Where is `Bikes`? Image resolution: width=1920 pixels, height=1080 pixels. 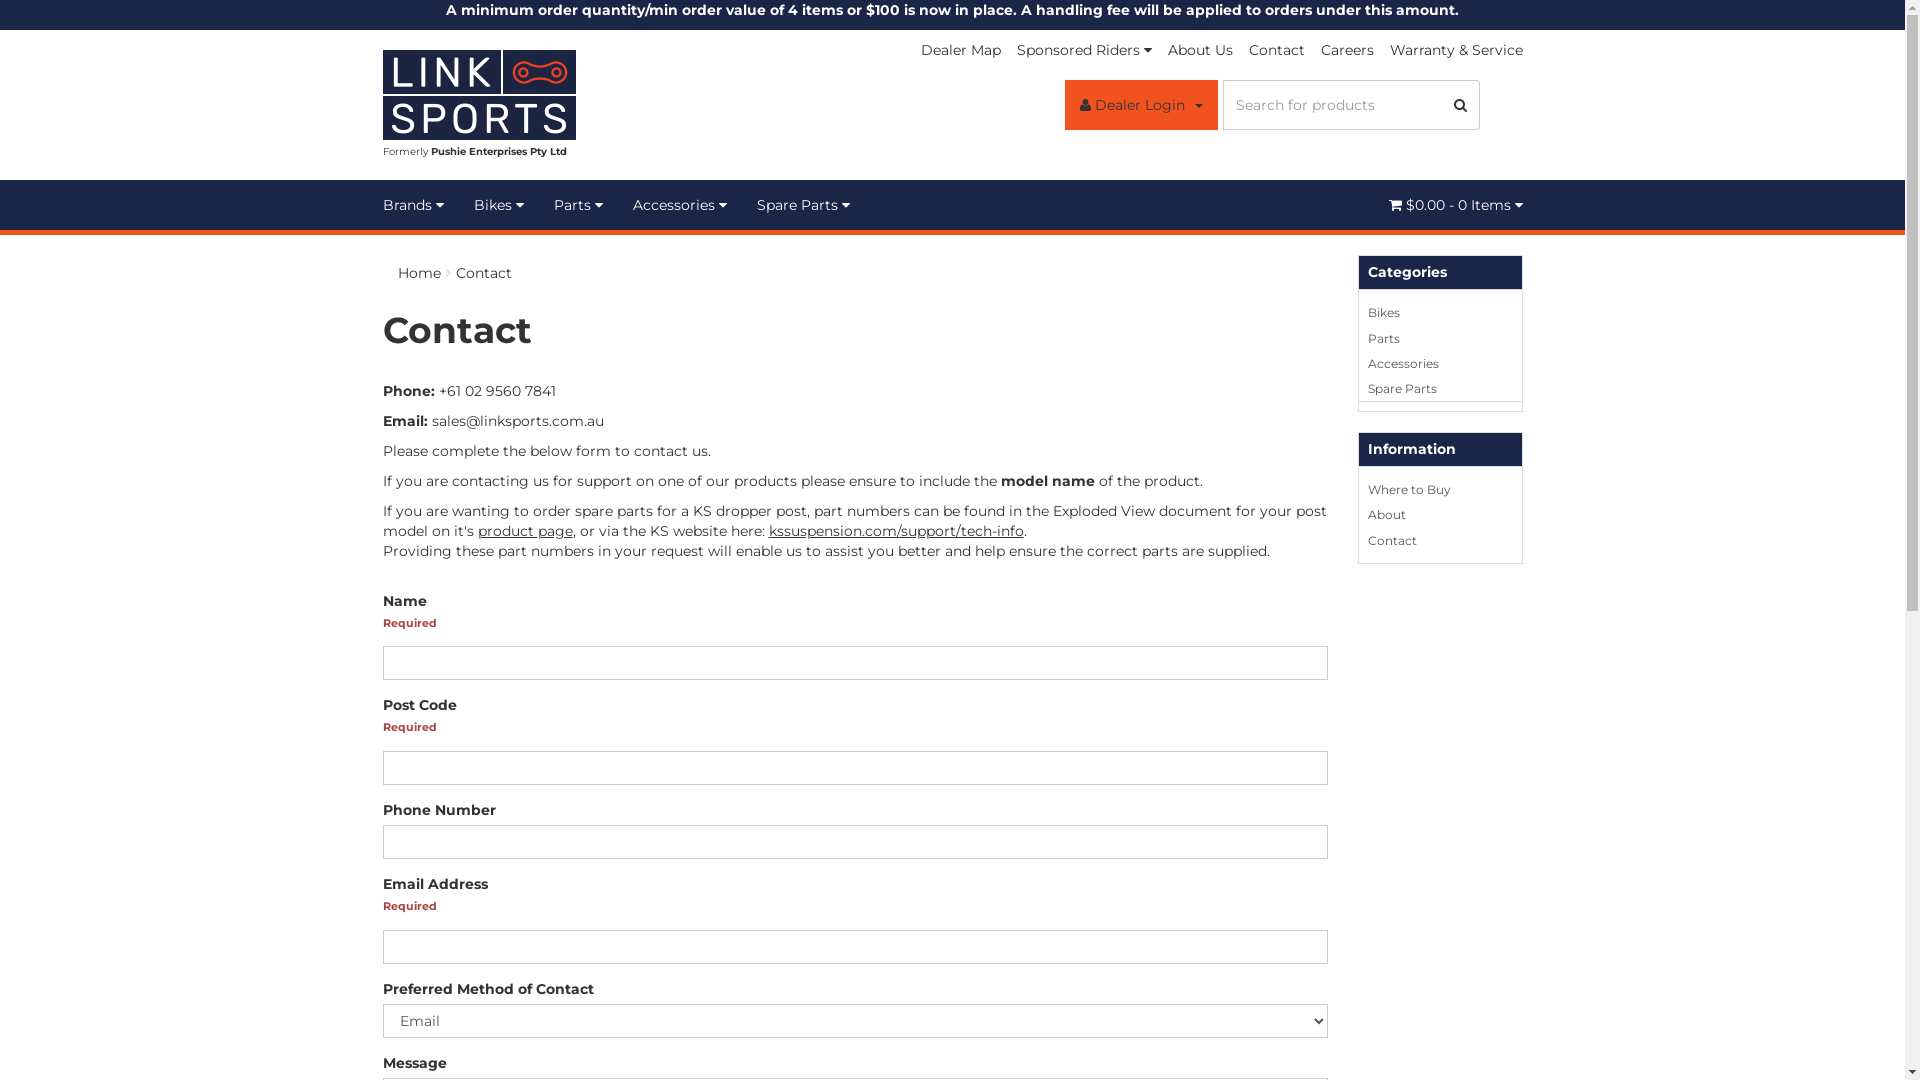 Bikes is located at coordinates (1440, 313).